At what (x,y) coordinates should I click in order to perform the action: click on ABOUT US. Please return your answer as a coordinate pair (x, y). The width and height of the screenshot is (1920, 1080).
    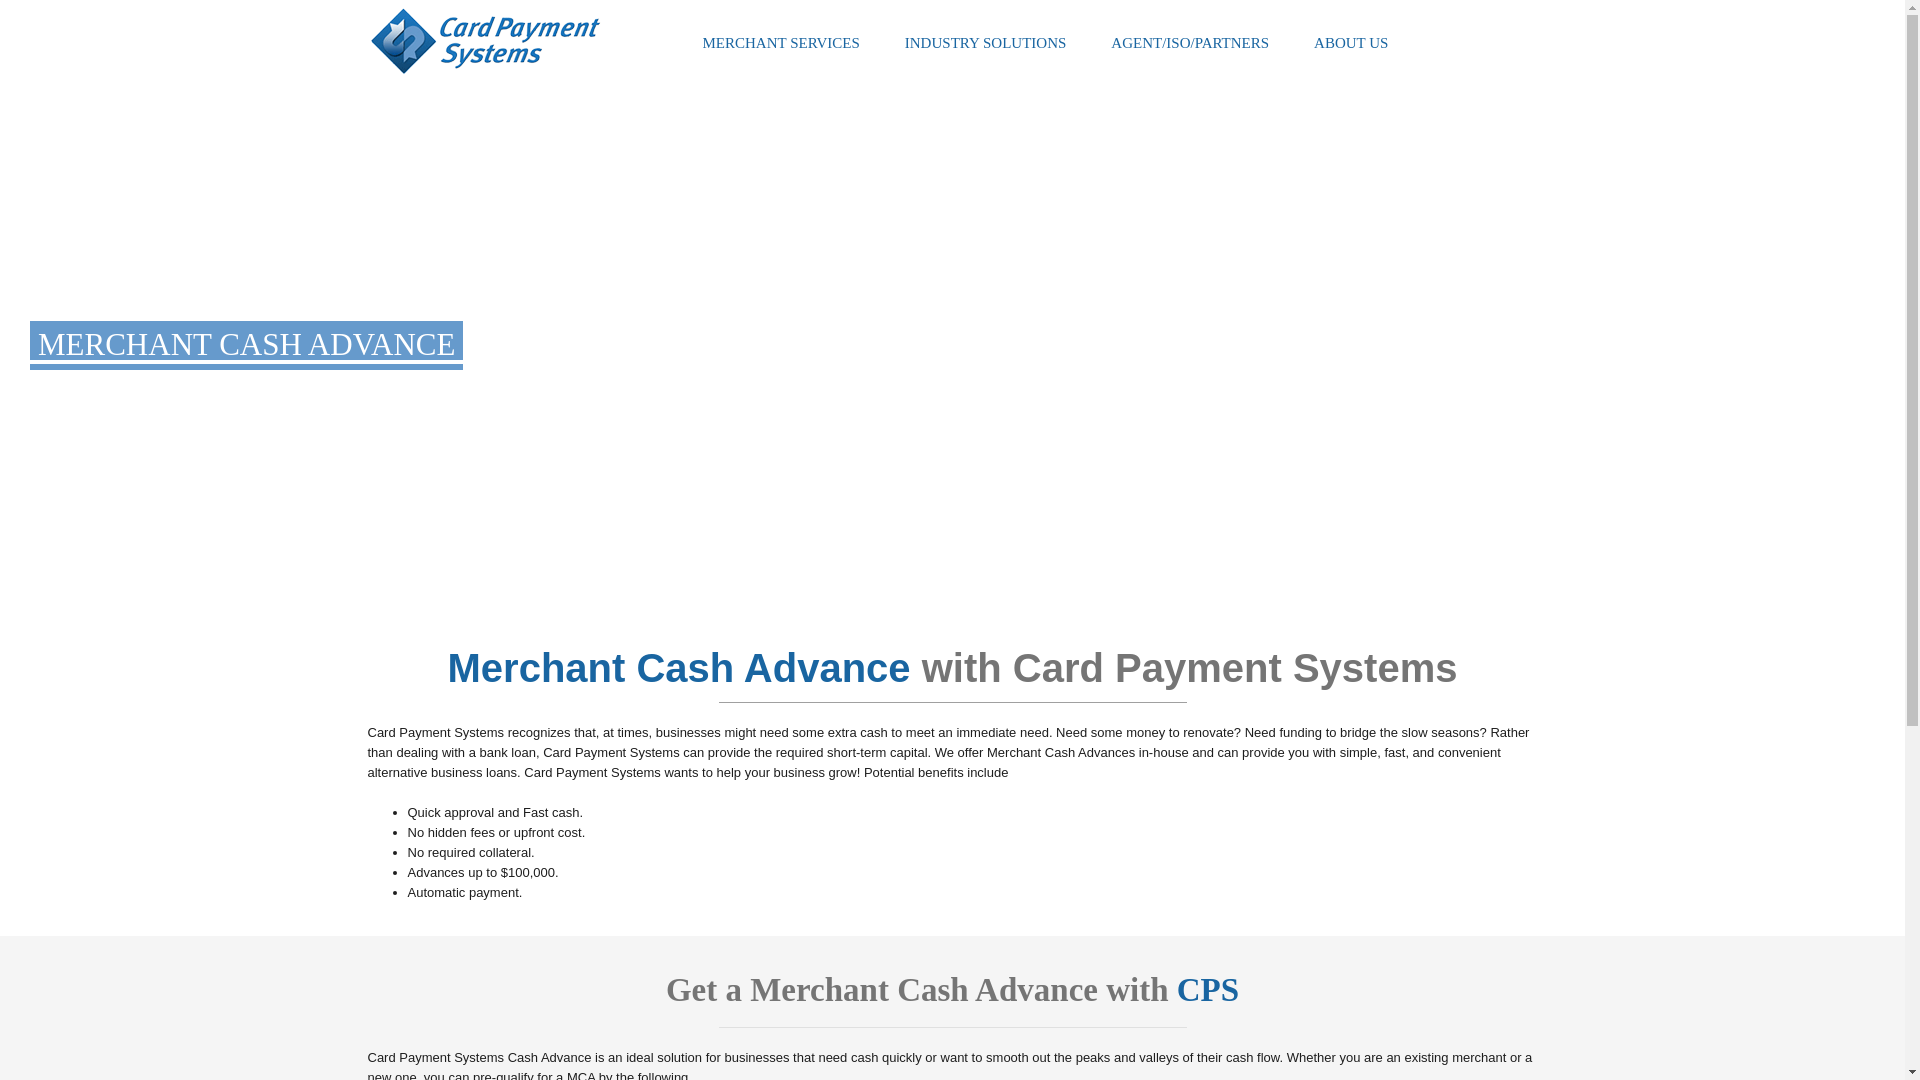
    Looking at the image, I should click on (1350, 43).